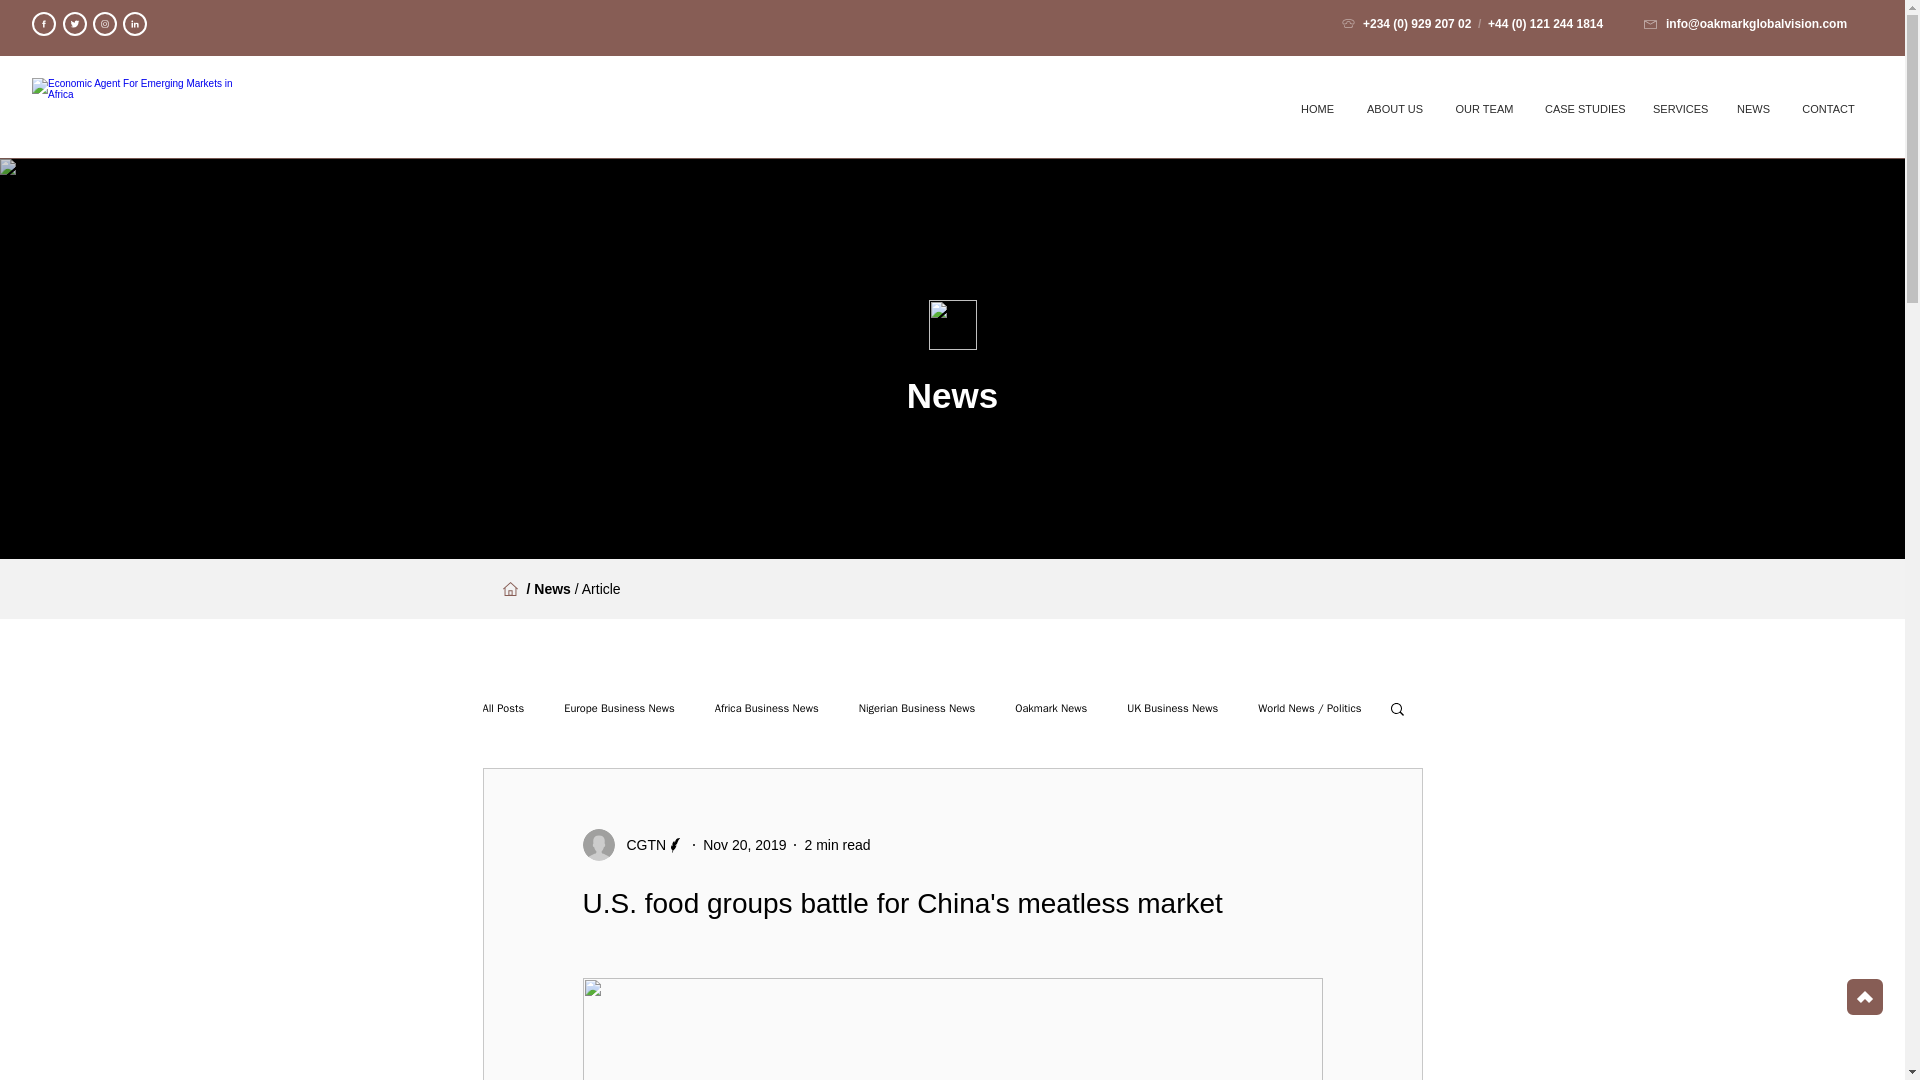 The height and width of the screenshot is (1080, 1920). What do you see at coordinates (744, 844) in the screenshot?
I see `Nov 20, 2019` at bounding box center [744, 844].